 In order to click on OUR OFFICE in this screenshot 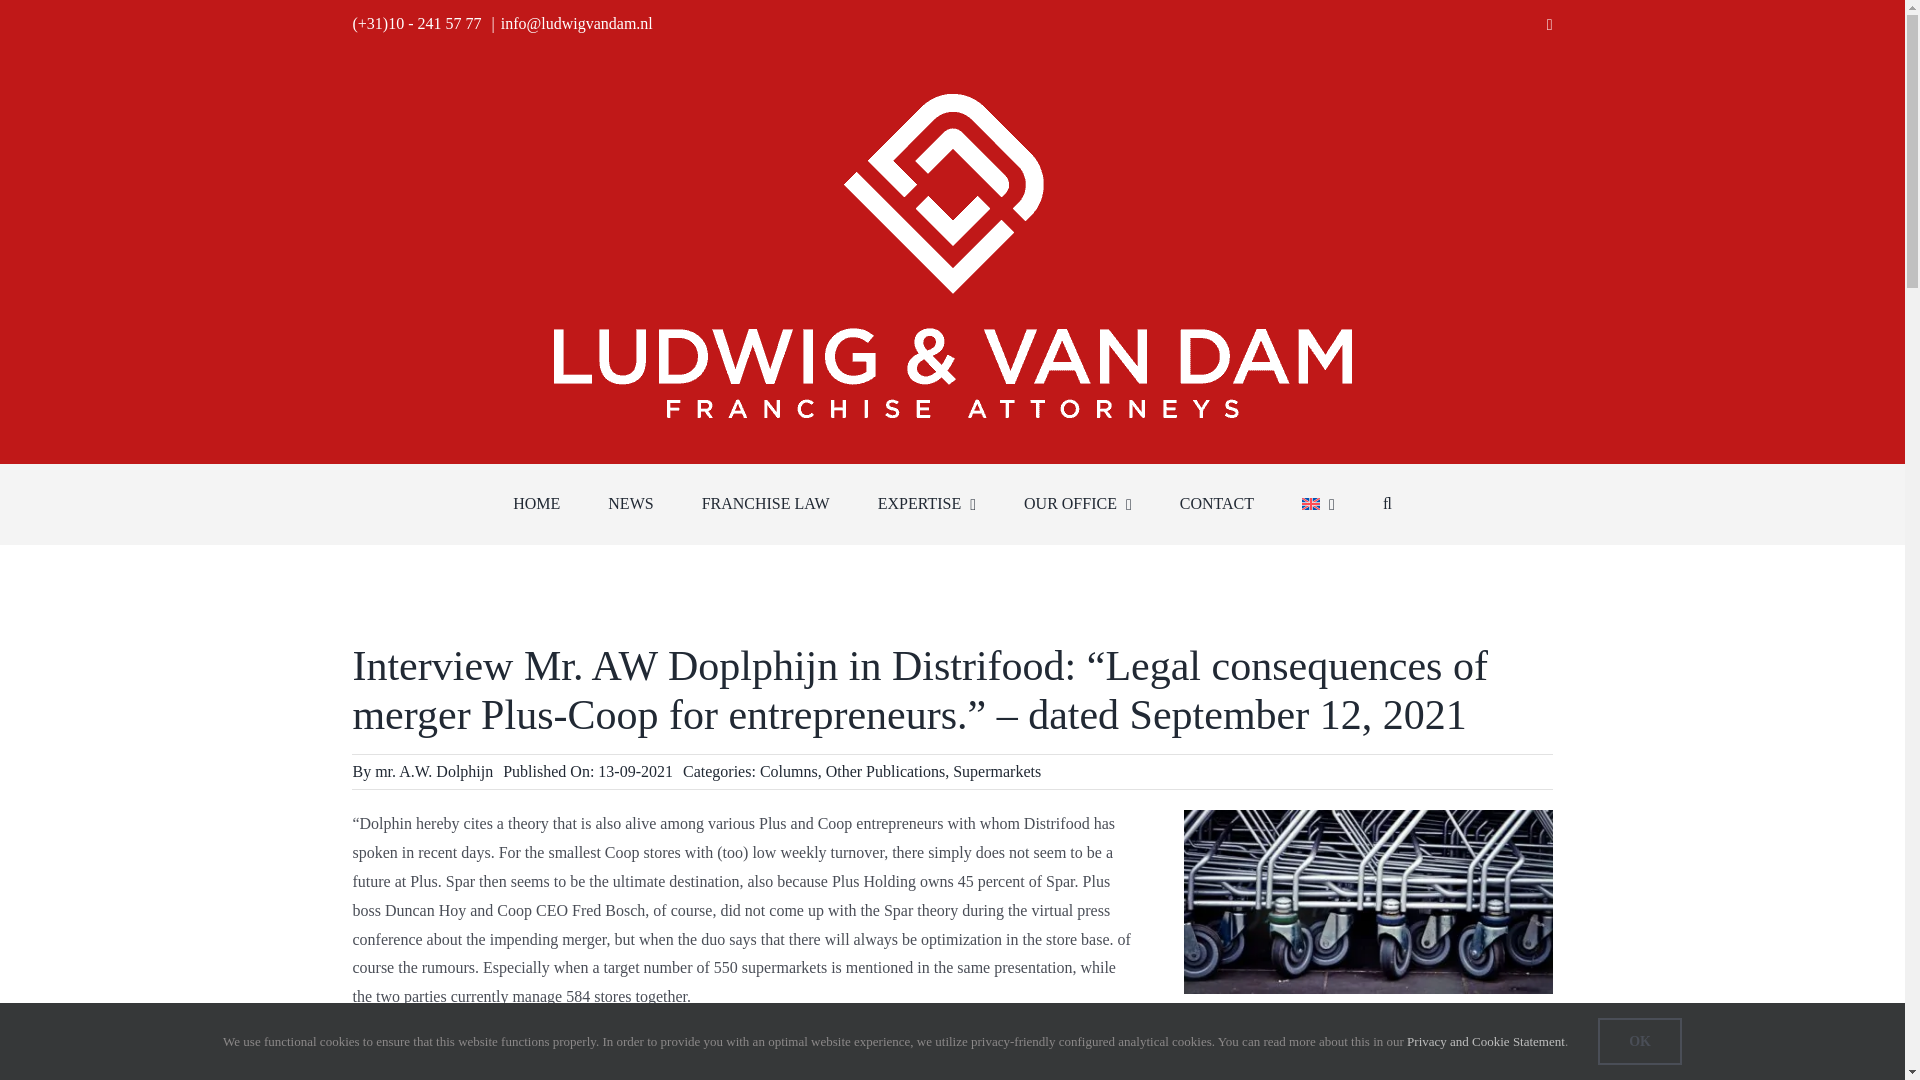, I will do `click(1078, 504)`.